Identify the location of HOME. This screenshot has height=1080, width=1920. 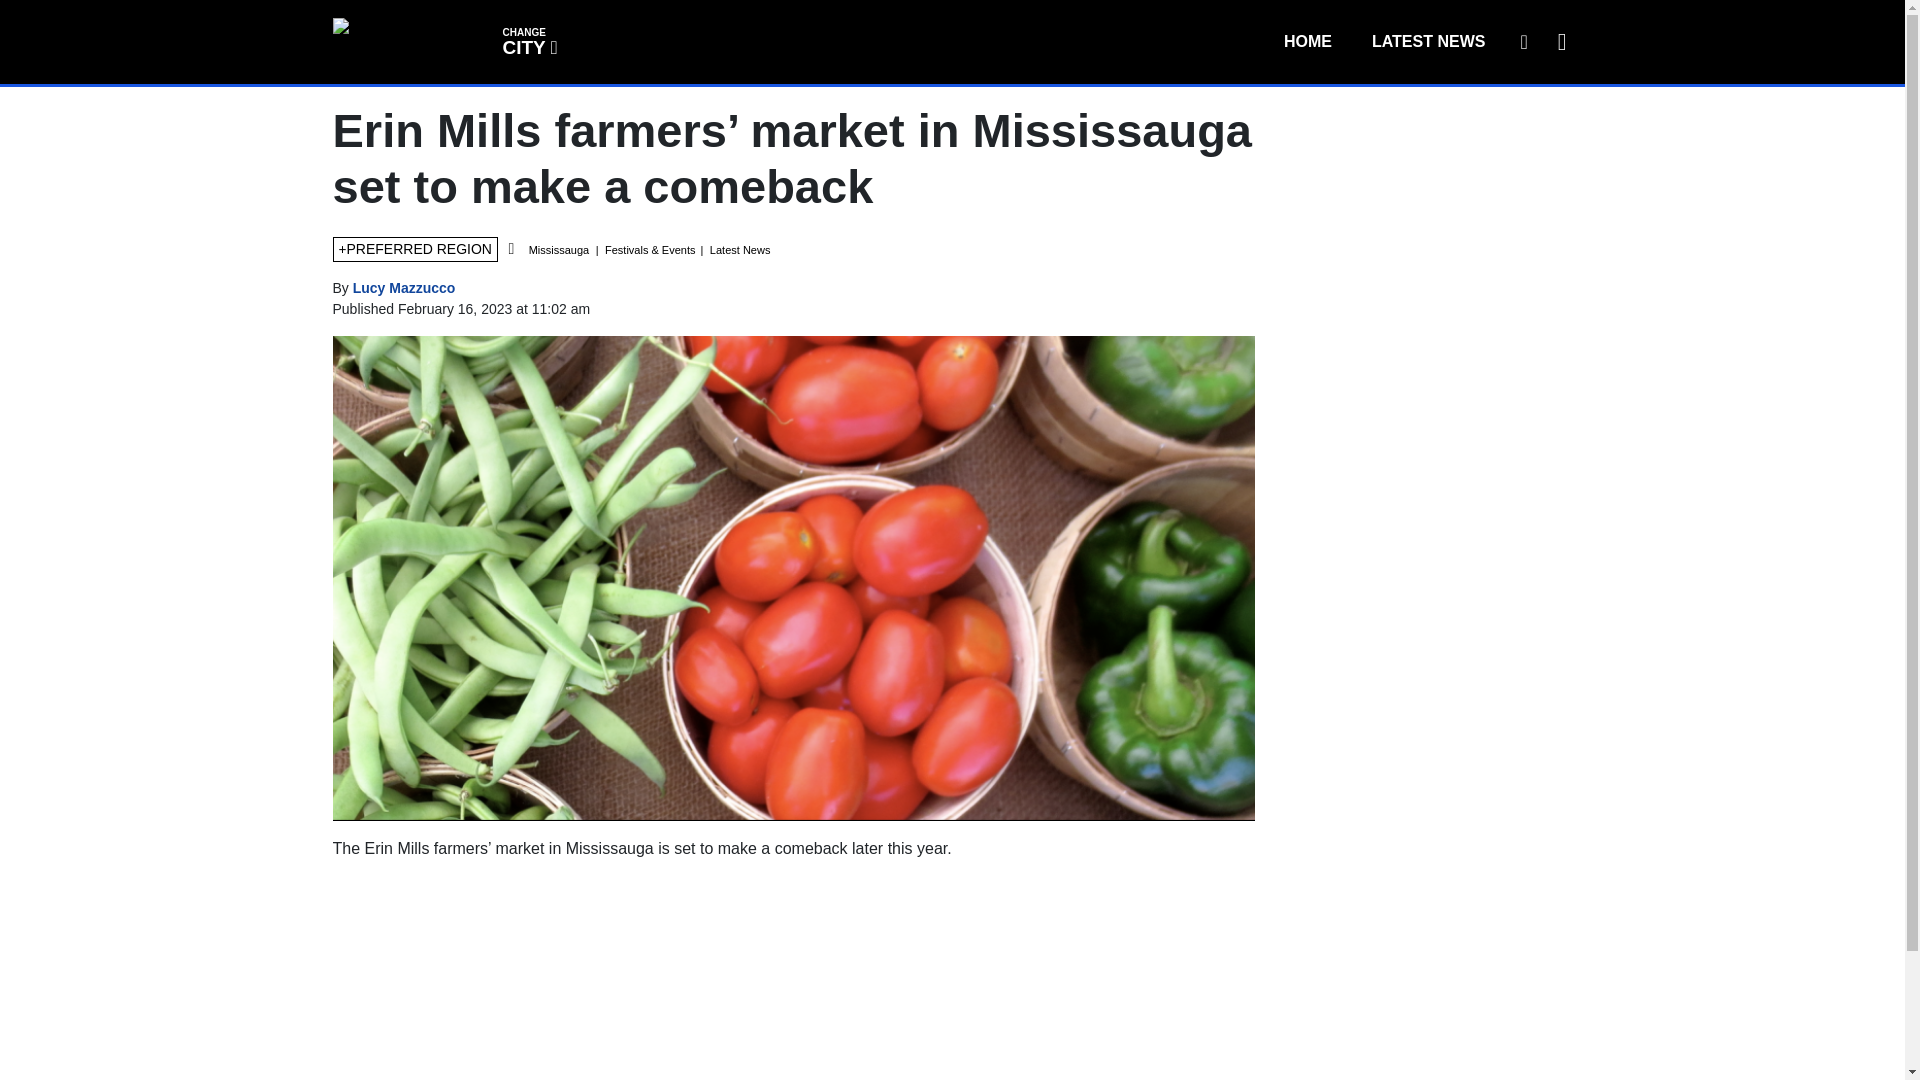
(528, 40).